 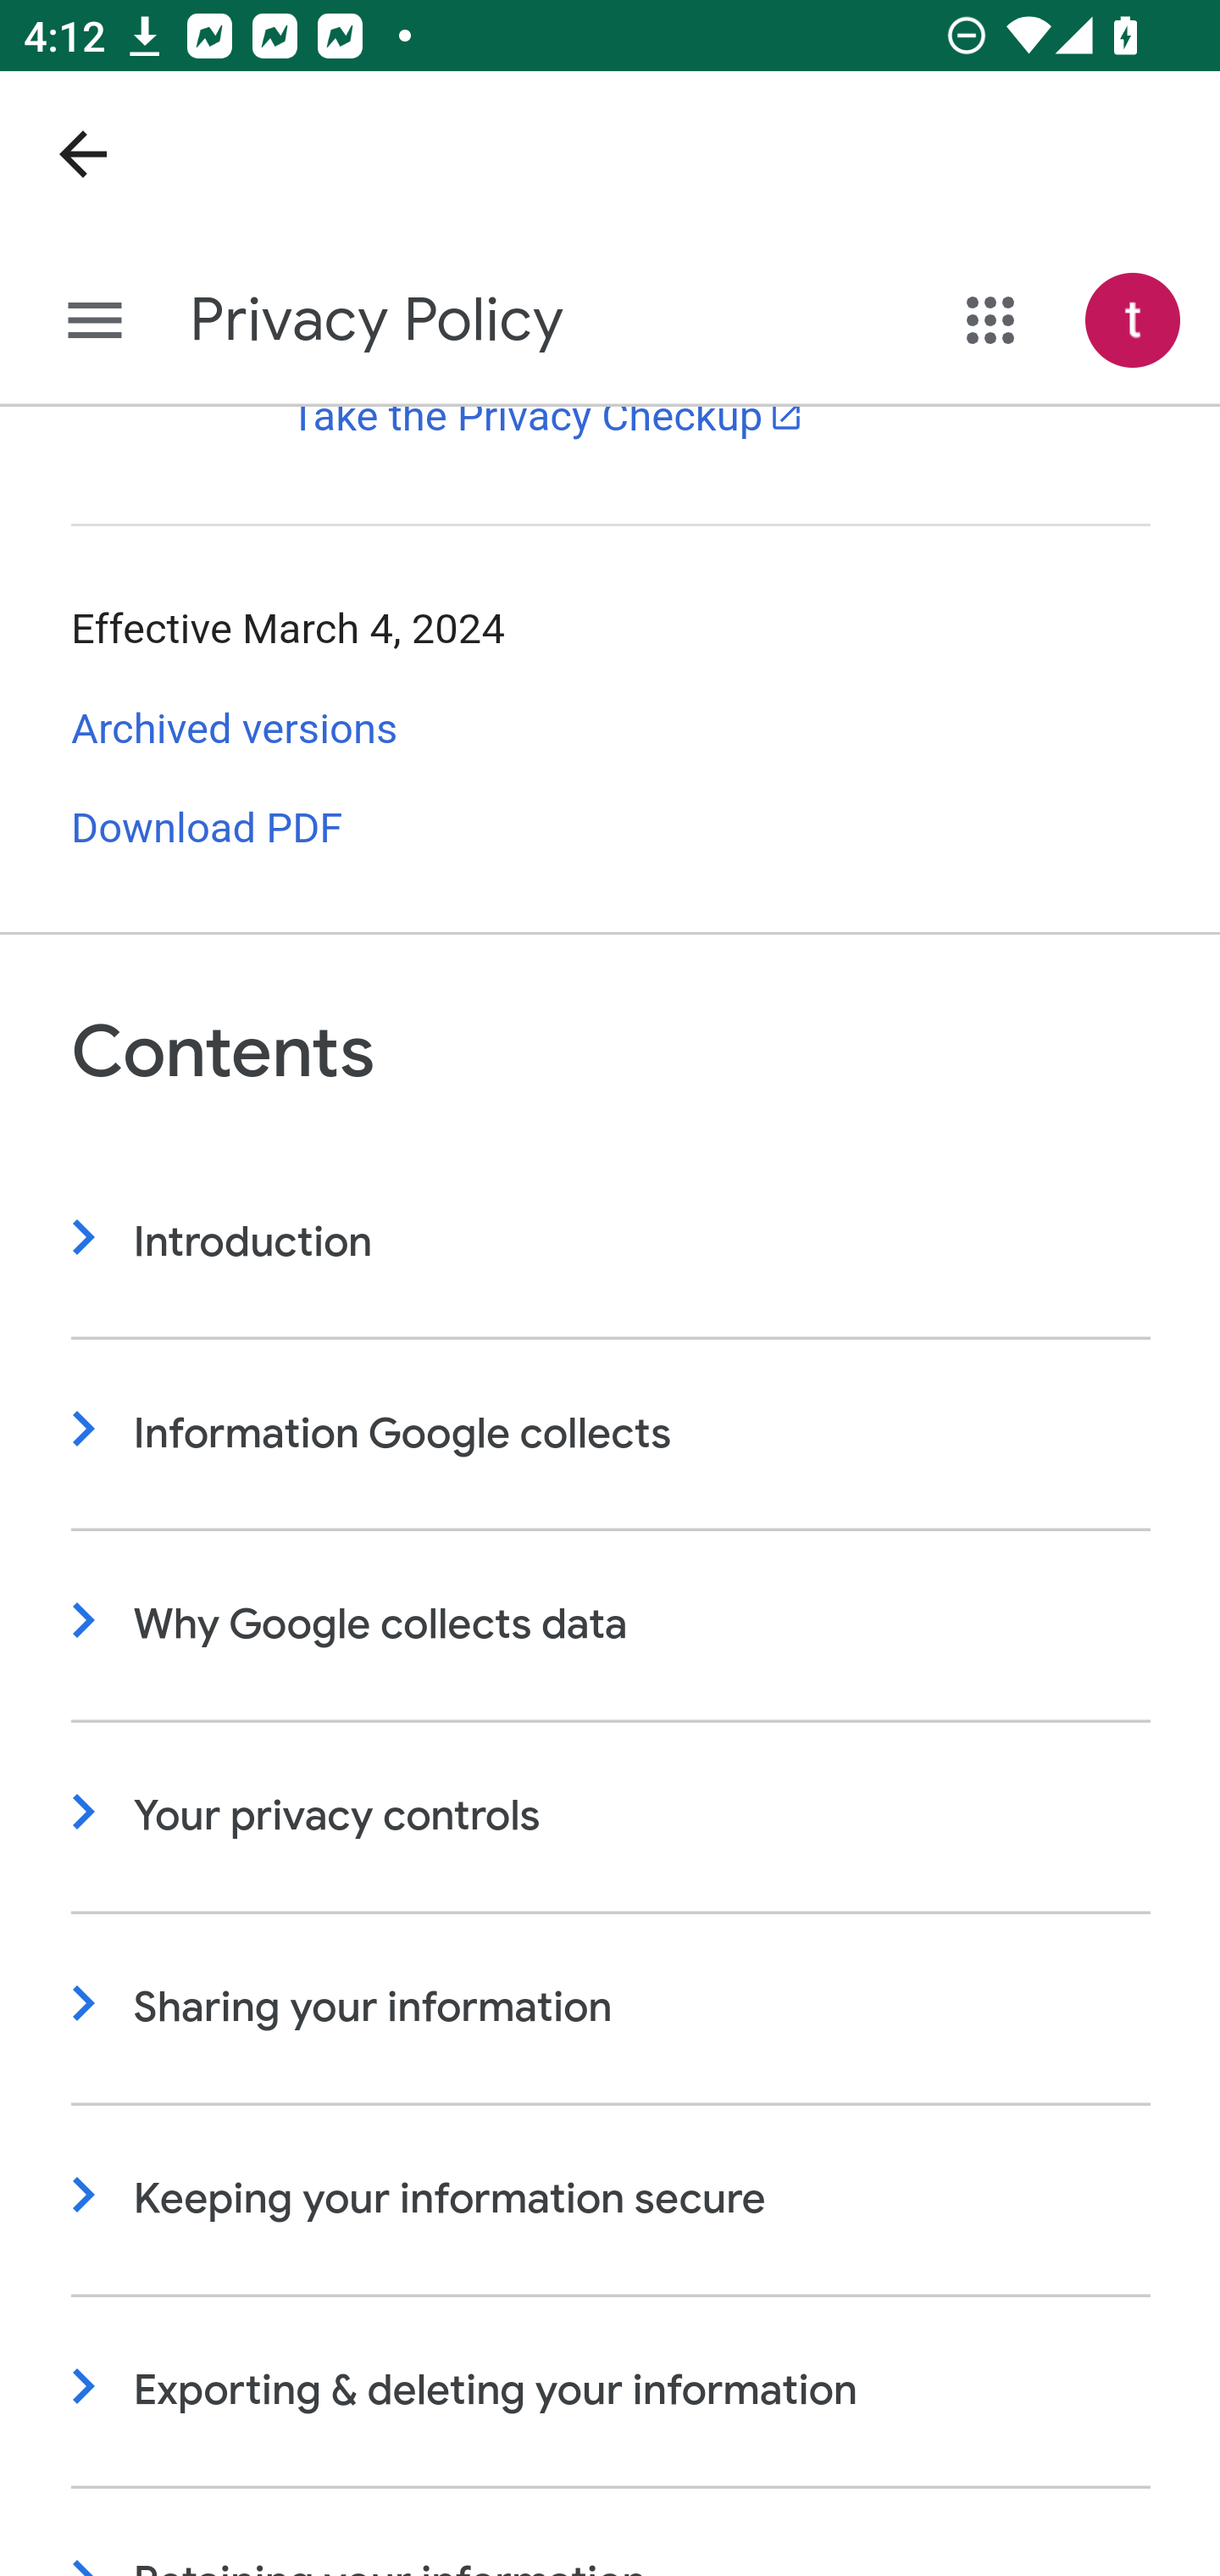 I want to click on Sharing your information, so click(x=612, y=2007).